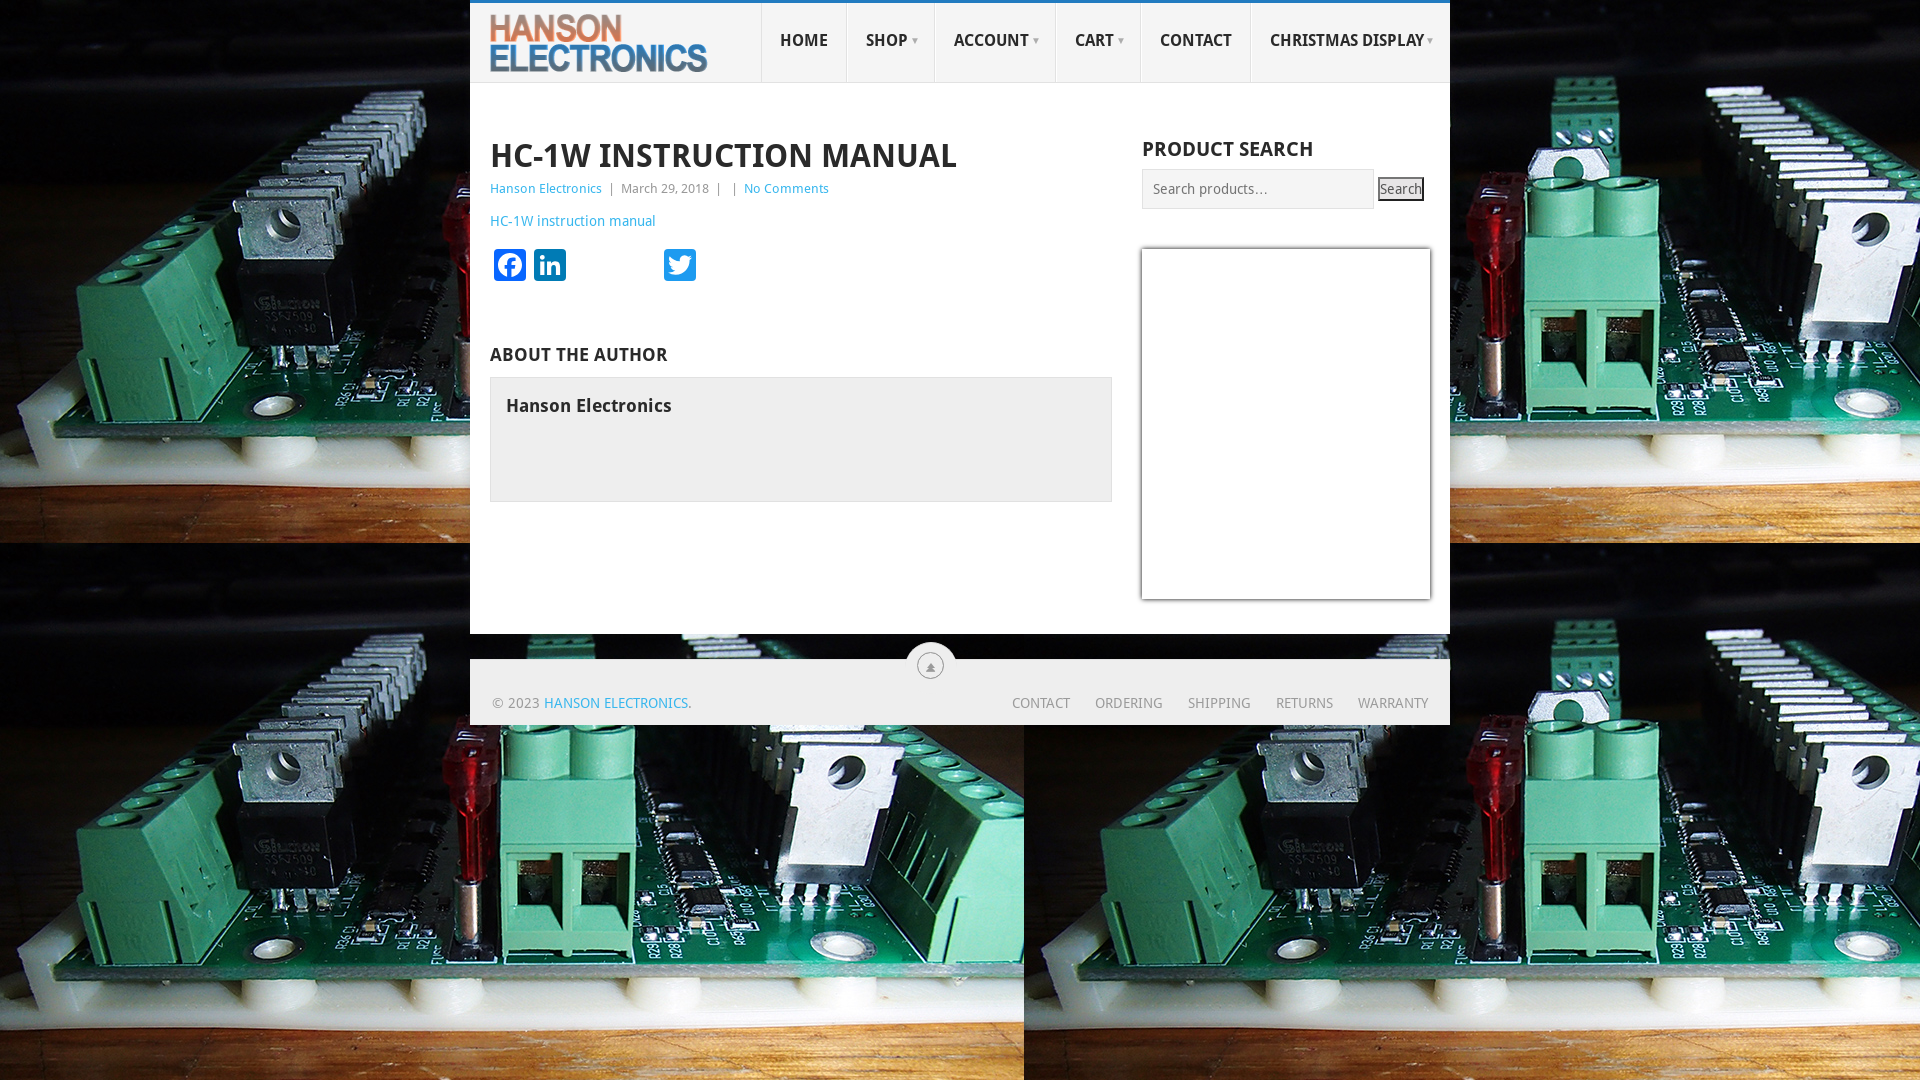  What do you see at coordinates (1116, 703) in the screenshot?
I see `ORDERING` at bounding box center [1116, 703].